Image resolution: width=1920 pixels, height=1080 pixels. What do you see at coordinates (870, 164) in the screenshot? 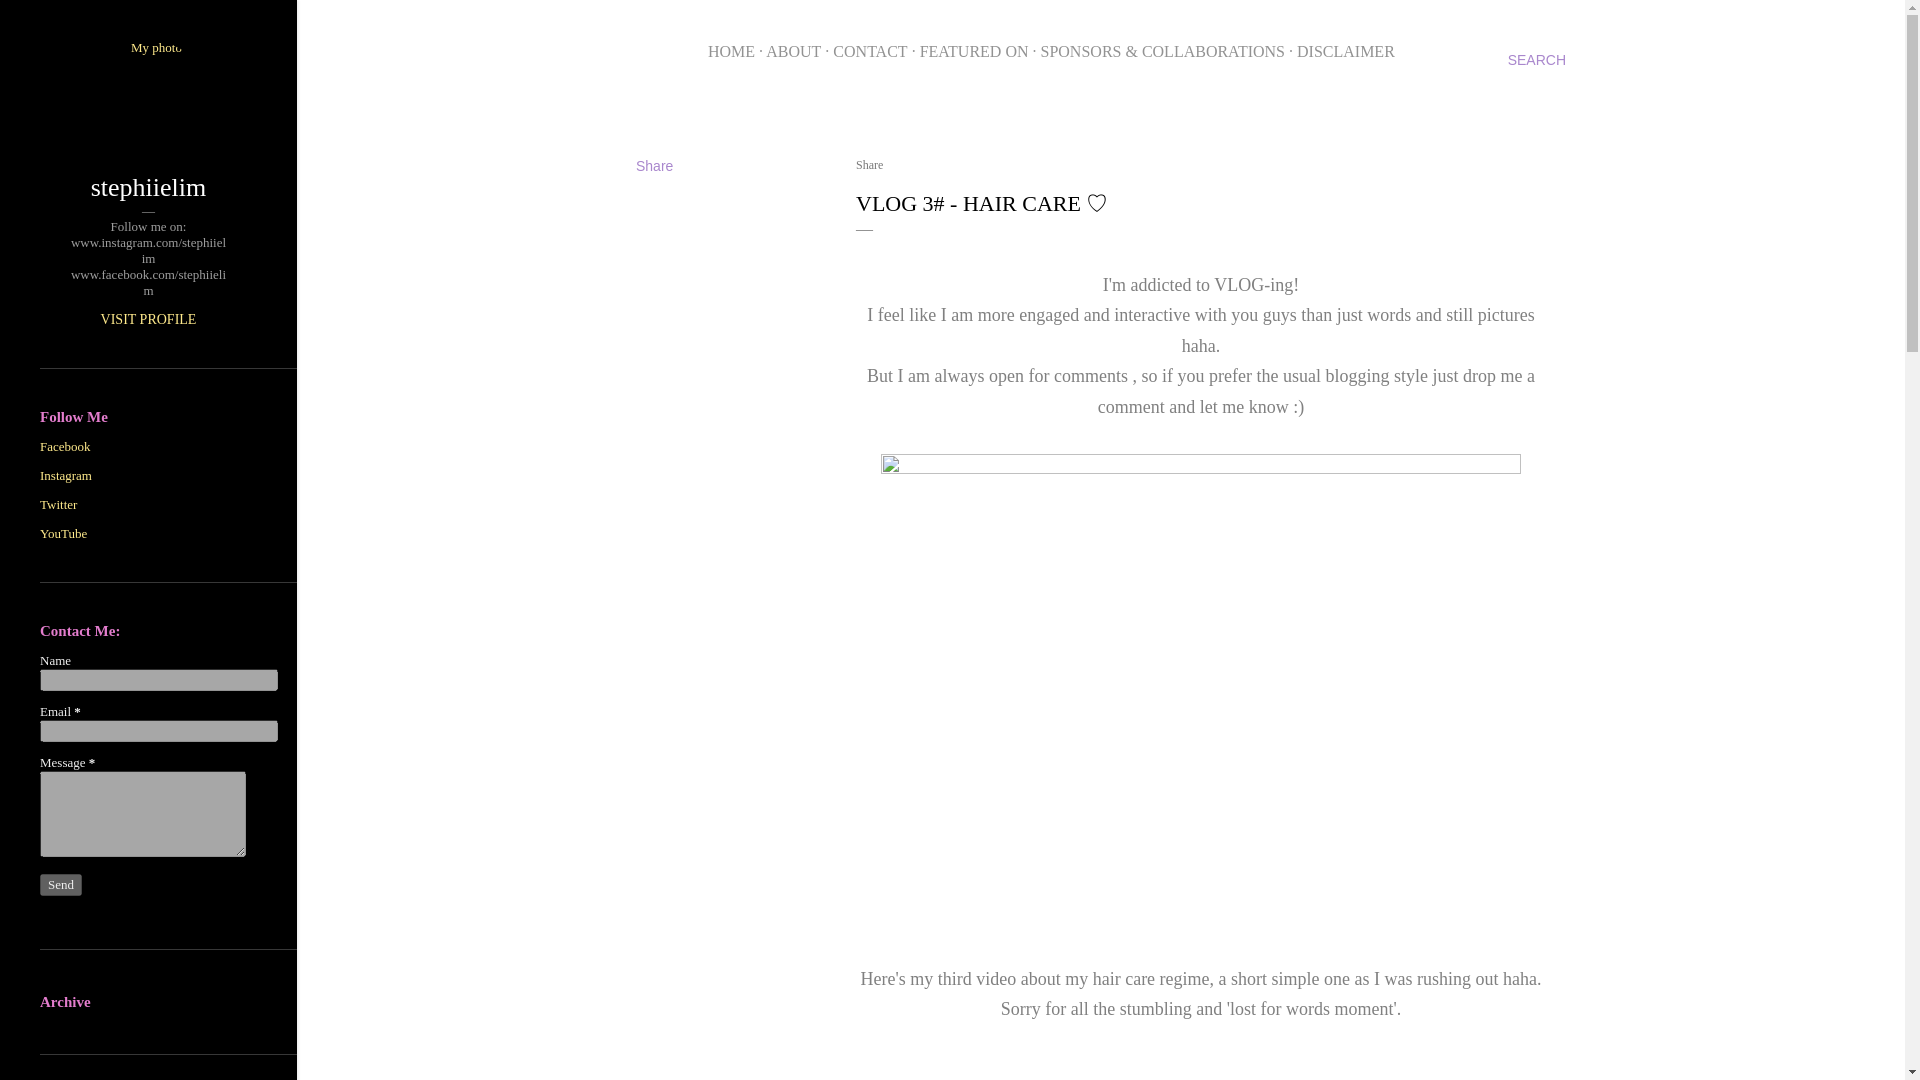
I see `Share` at bounding box center [870, 164].